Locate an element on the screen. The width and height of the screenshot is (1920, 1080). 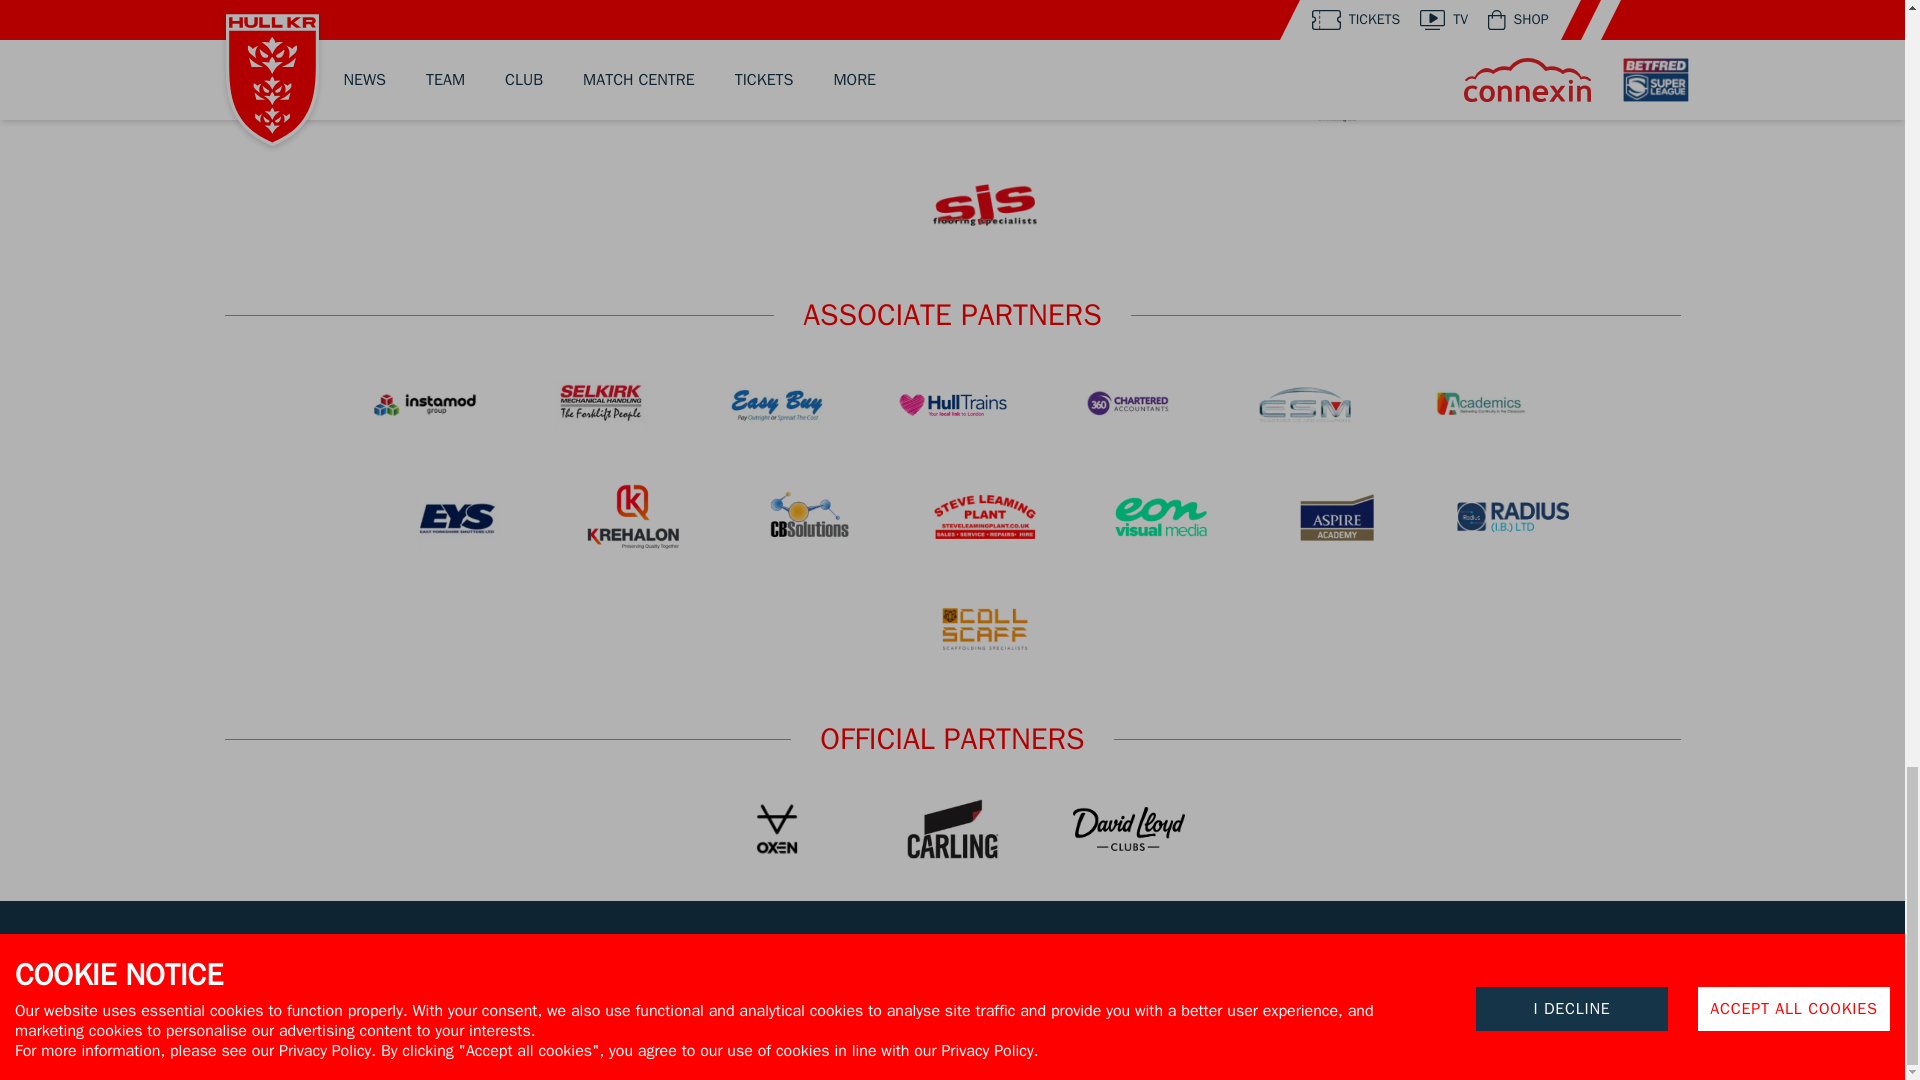
MKM is located at coordinates (424, 18).